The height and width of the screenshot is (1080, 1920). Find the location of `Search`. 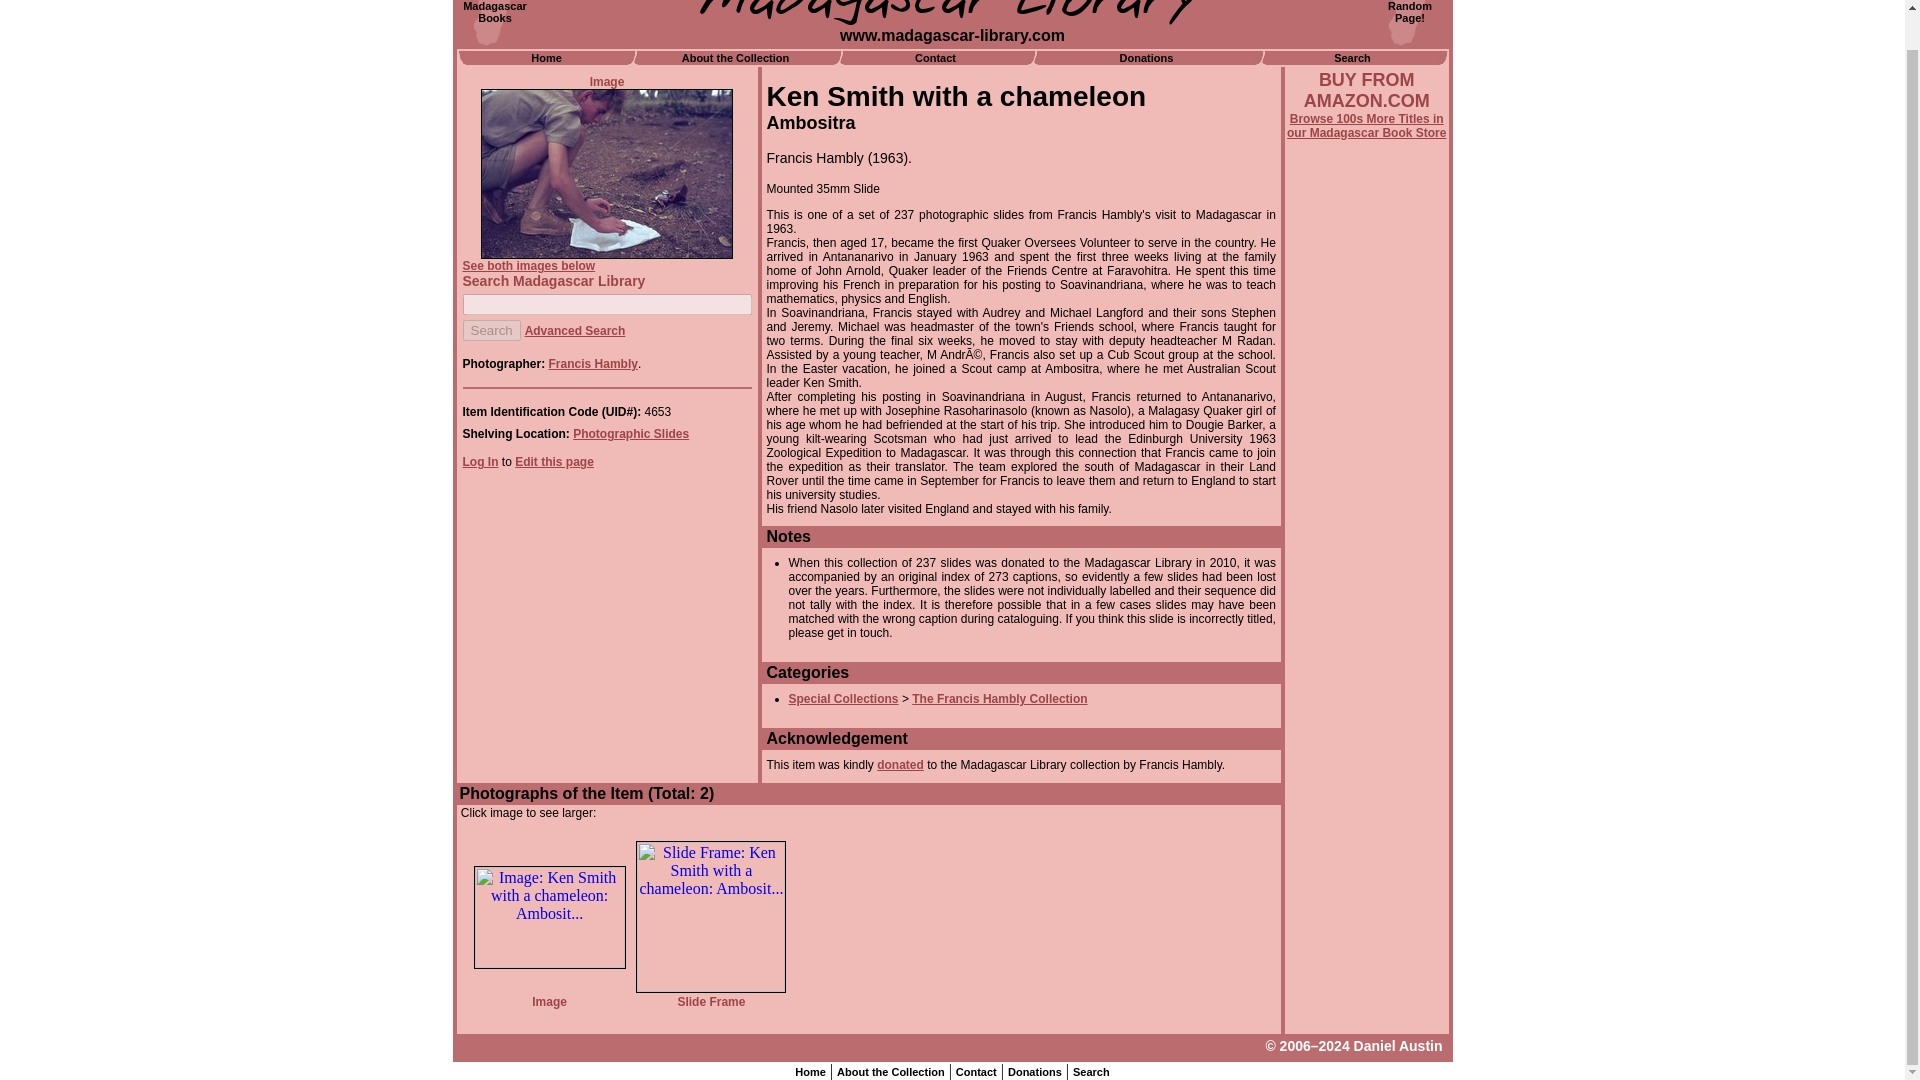

Search is located at coordinates (554, 461).